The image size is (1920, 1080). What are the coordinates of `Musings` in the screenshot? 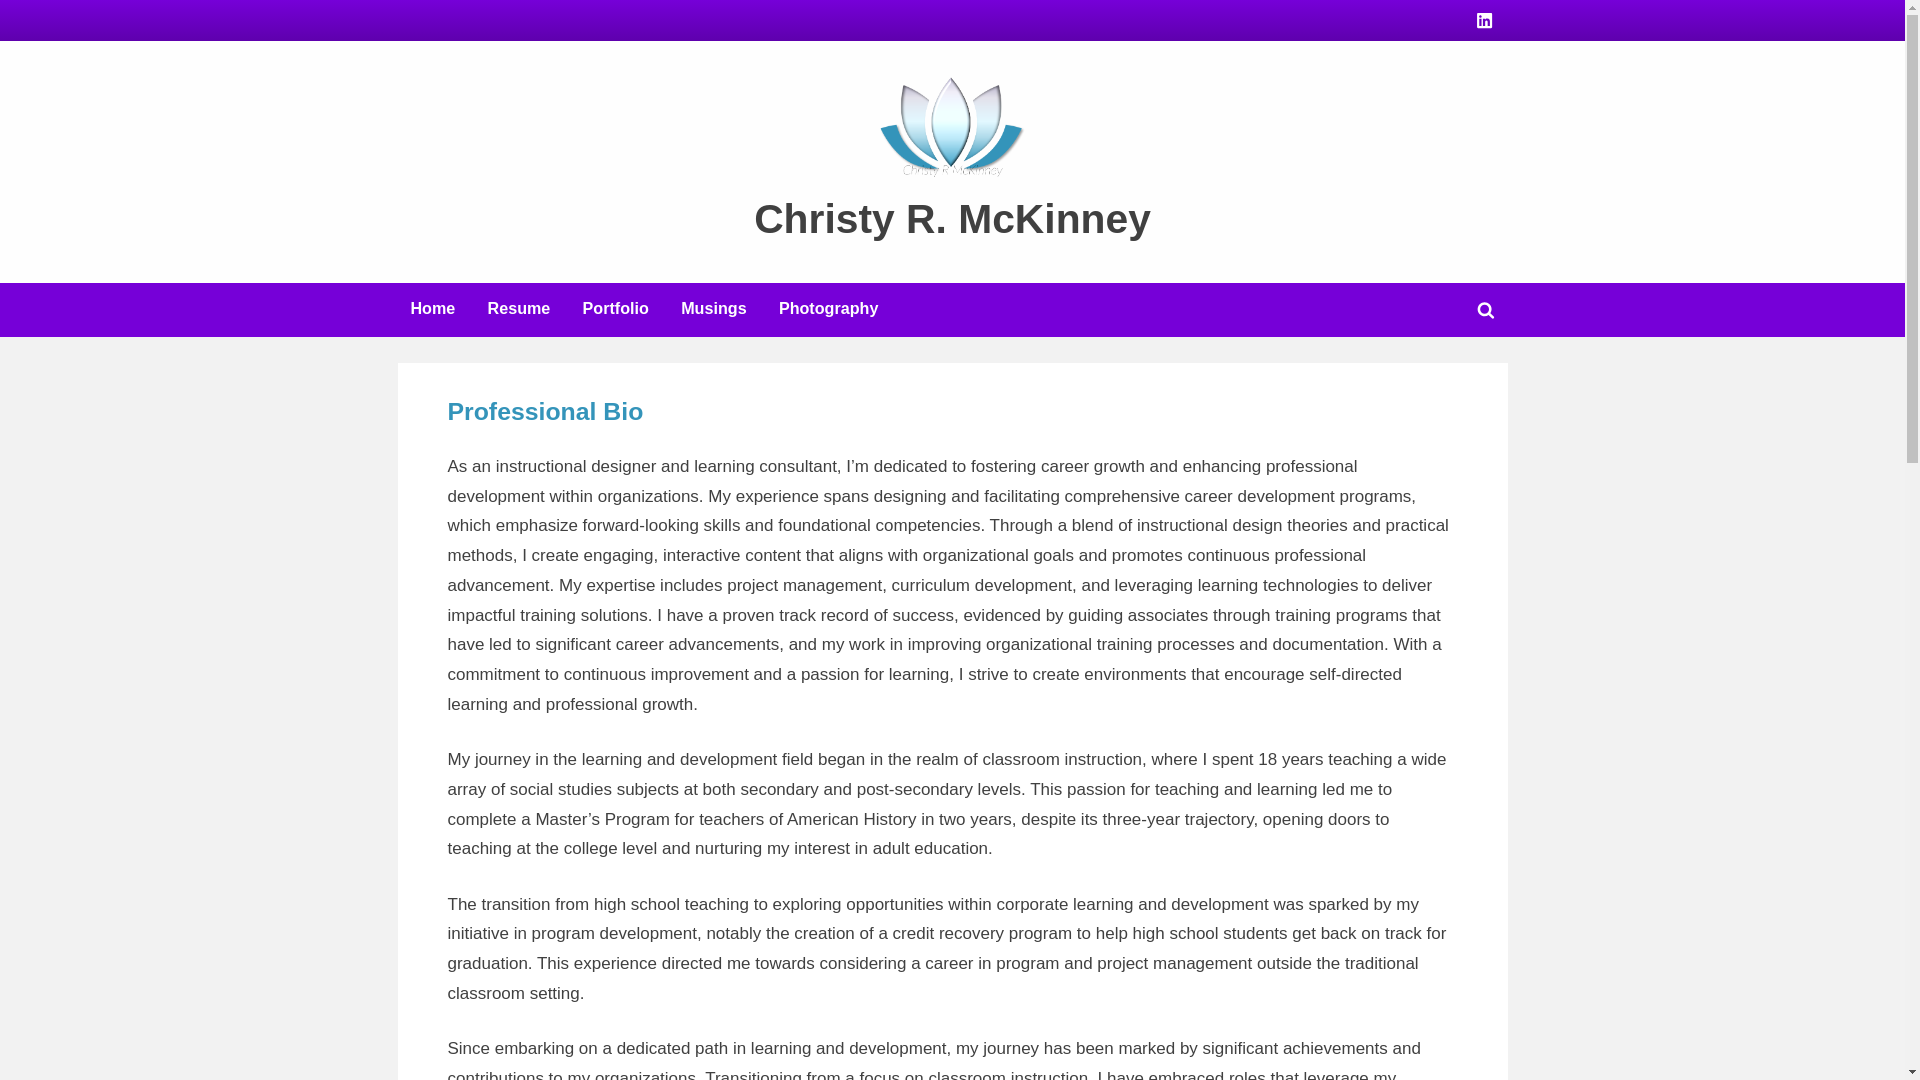 It's located at (713, 310).